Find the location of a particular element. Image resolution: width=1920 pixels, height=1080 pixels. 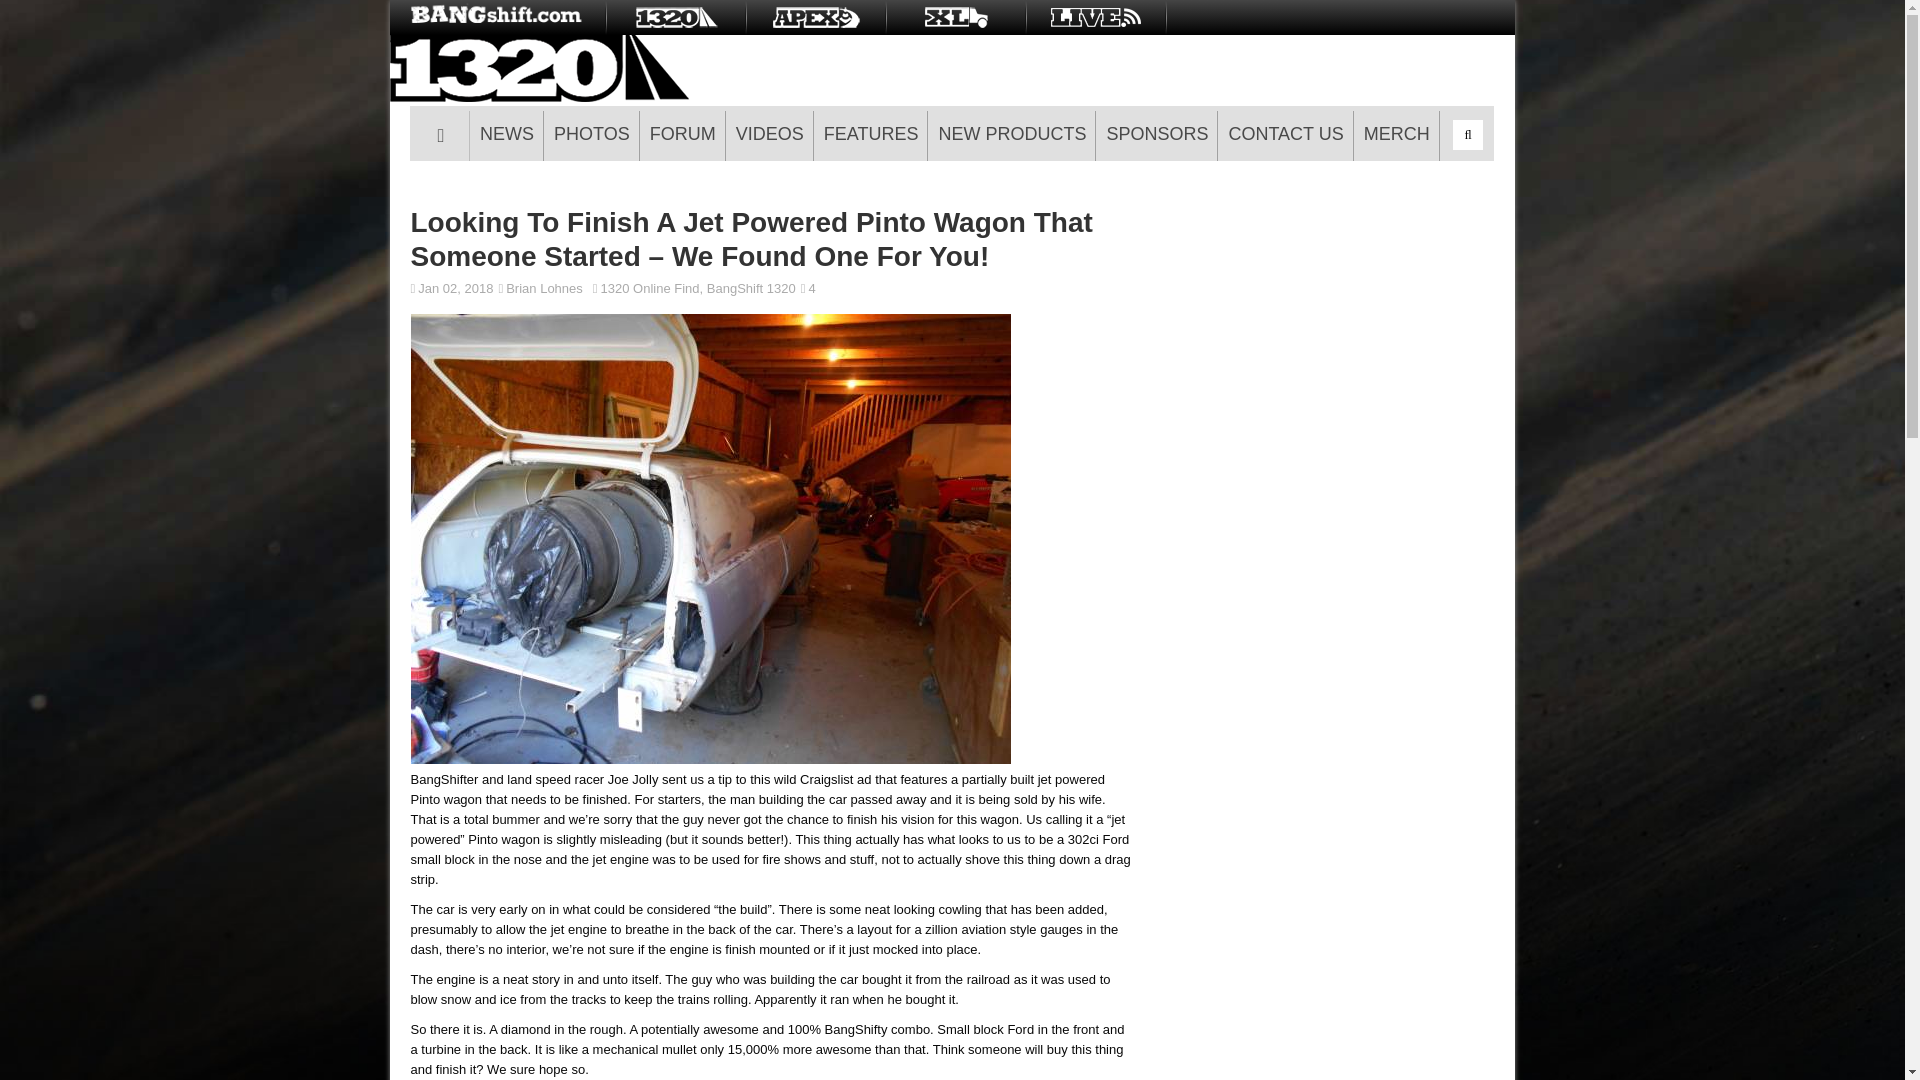

NEWS is located at coordinates (506, 136).